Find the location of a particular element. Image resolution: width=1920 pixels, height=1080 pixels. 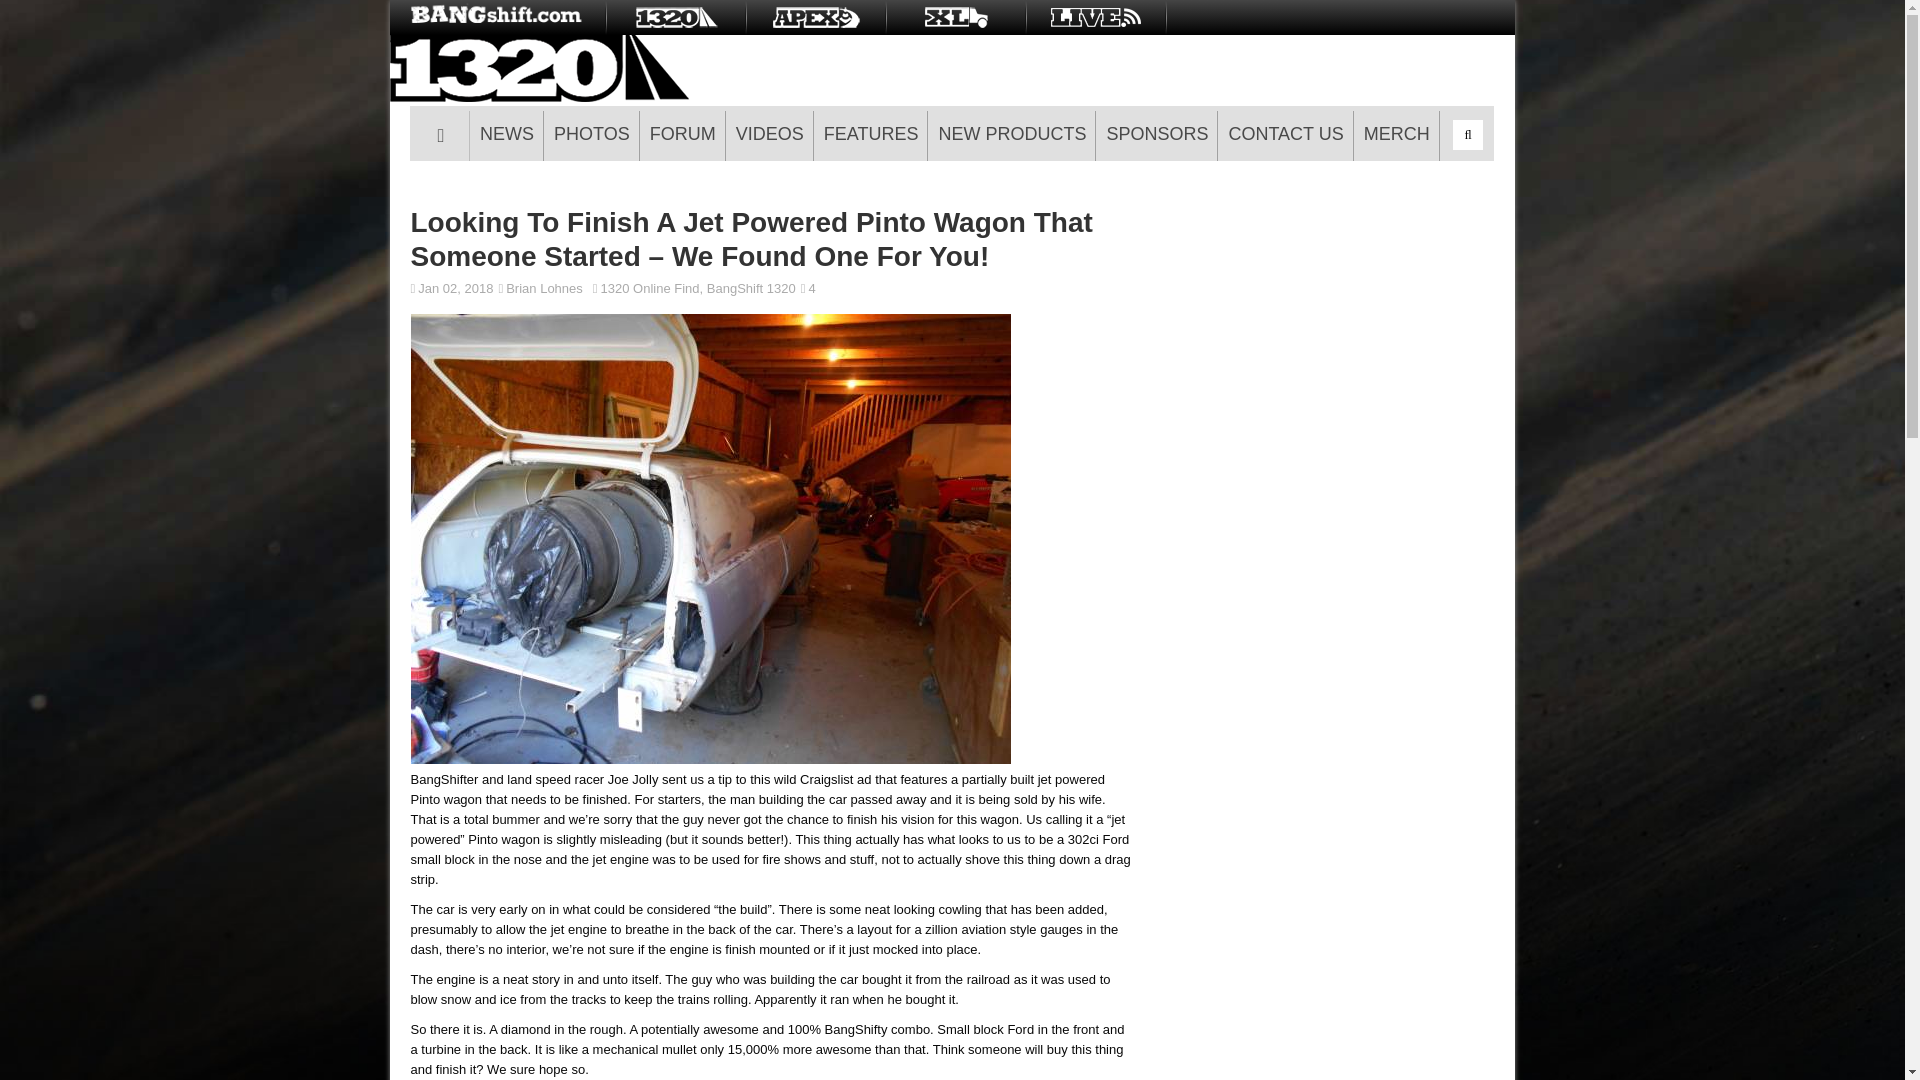

NEWS is located at coordinates (506, 136).